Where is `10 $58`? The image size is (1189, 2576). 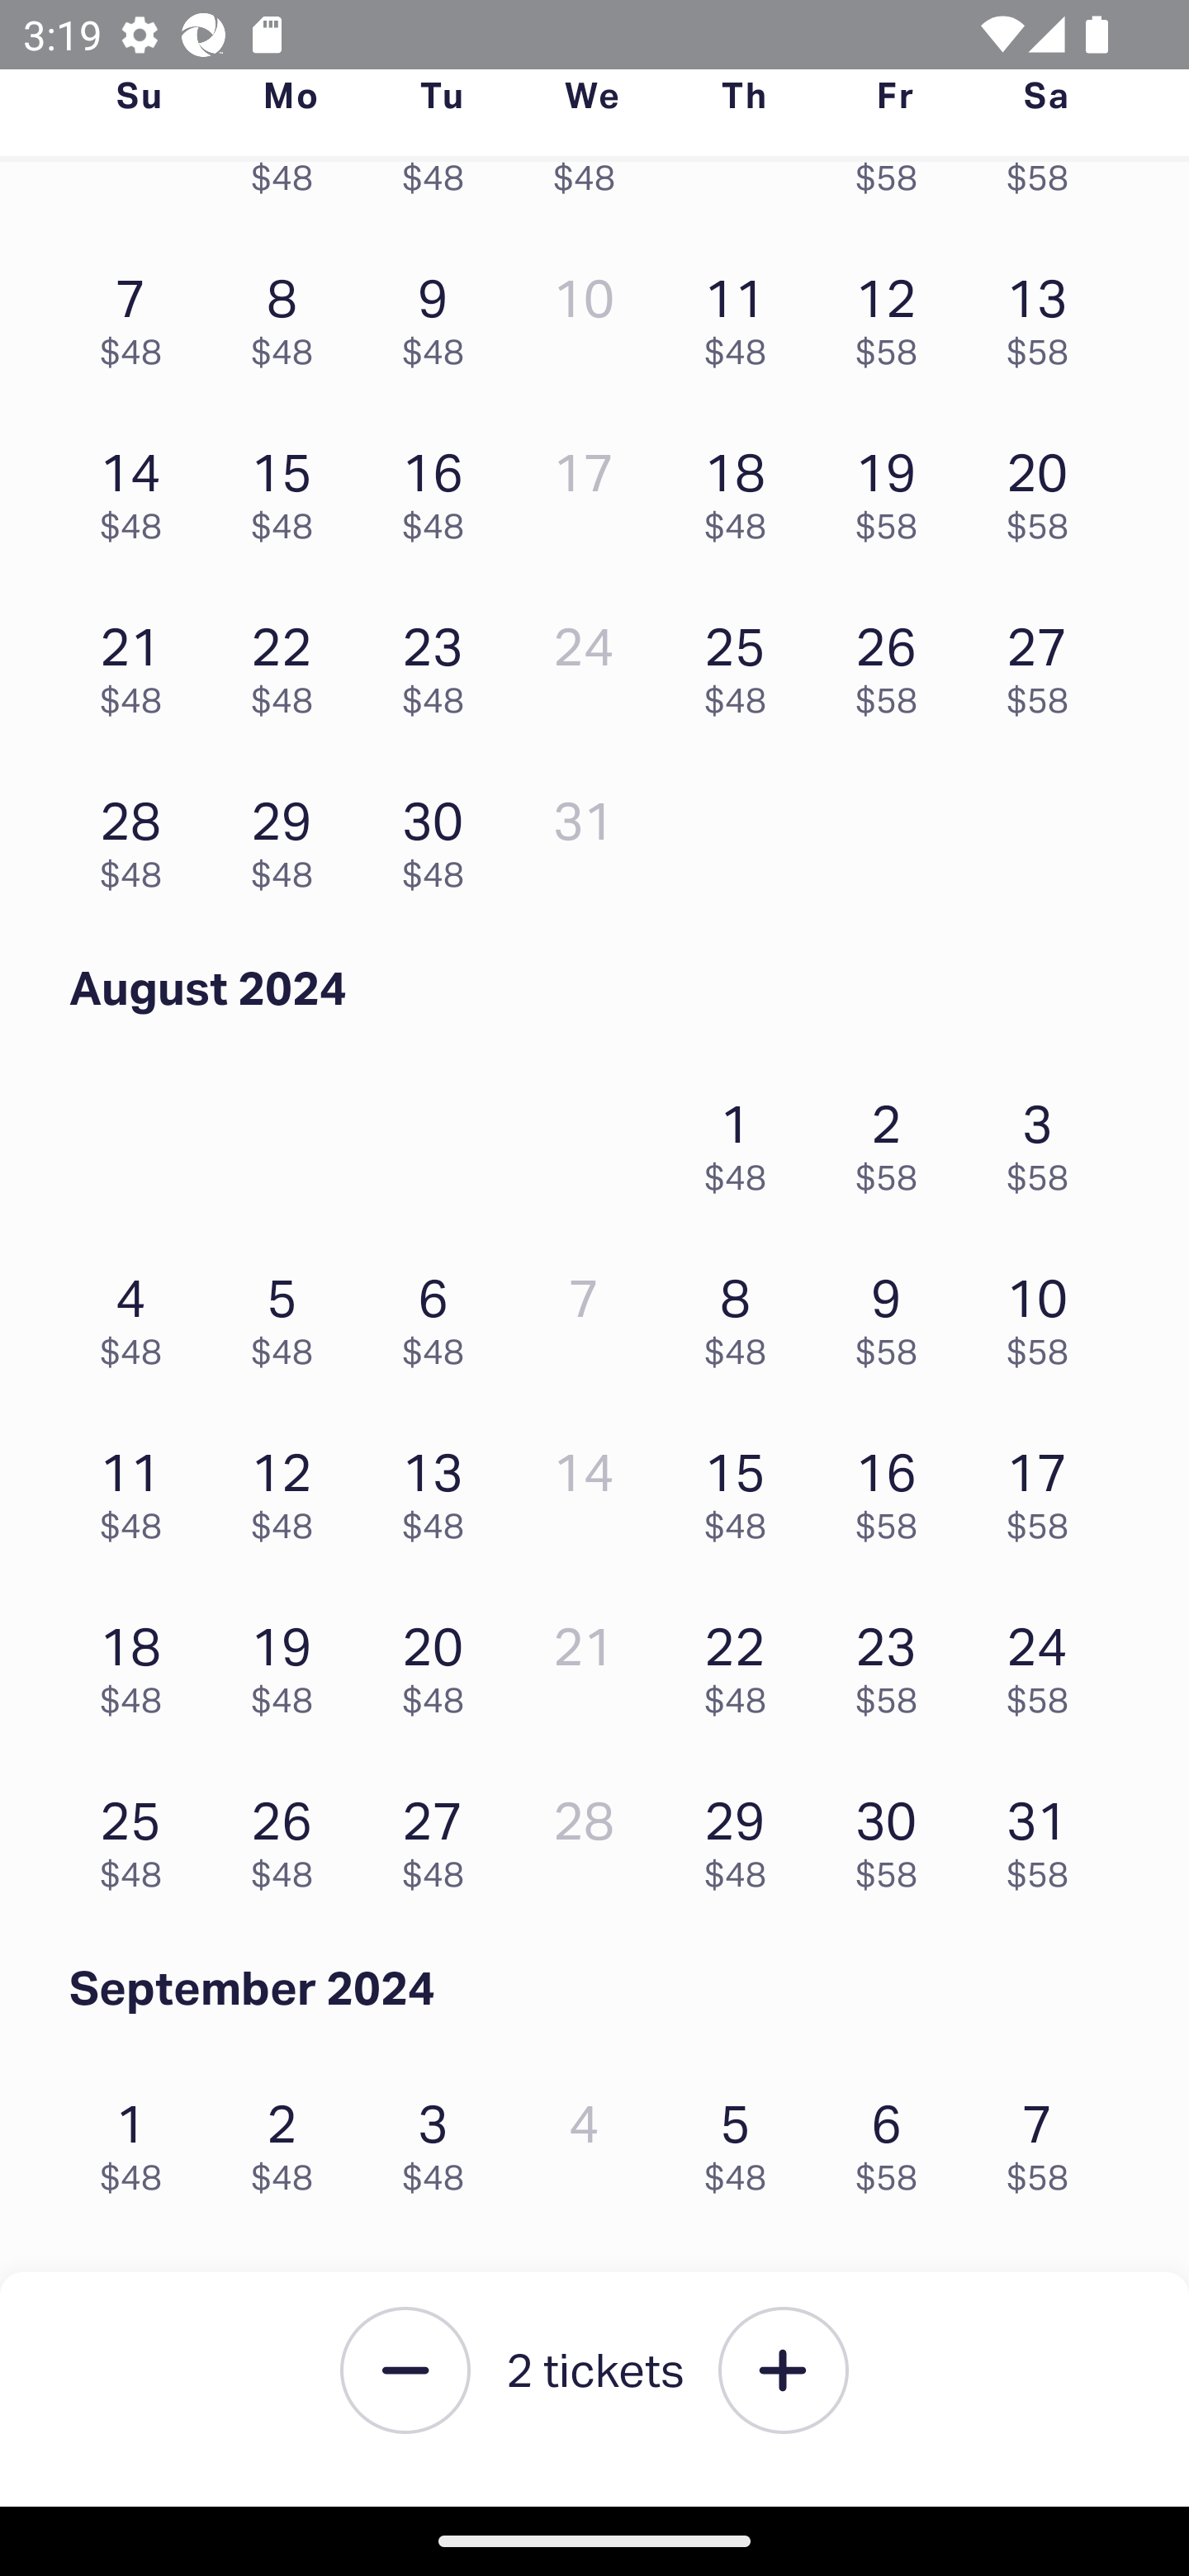 10 $58 is located at coordinates (1045, 1314).